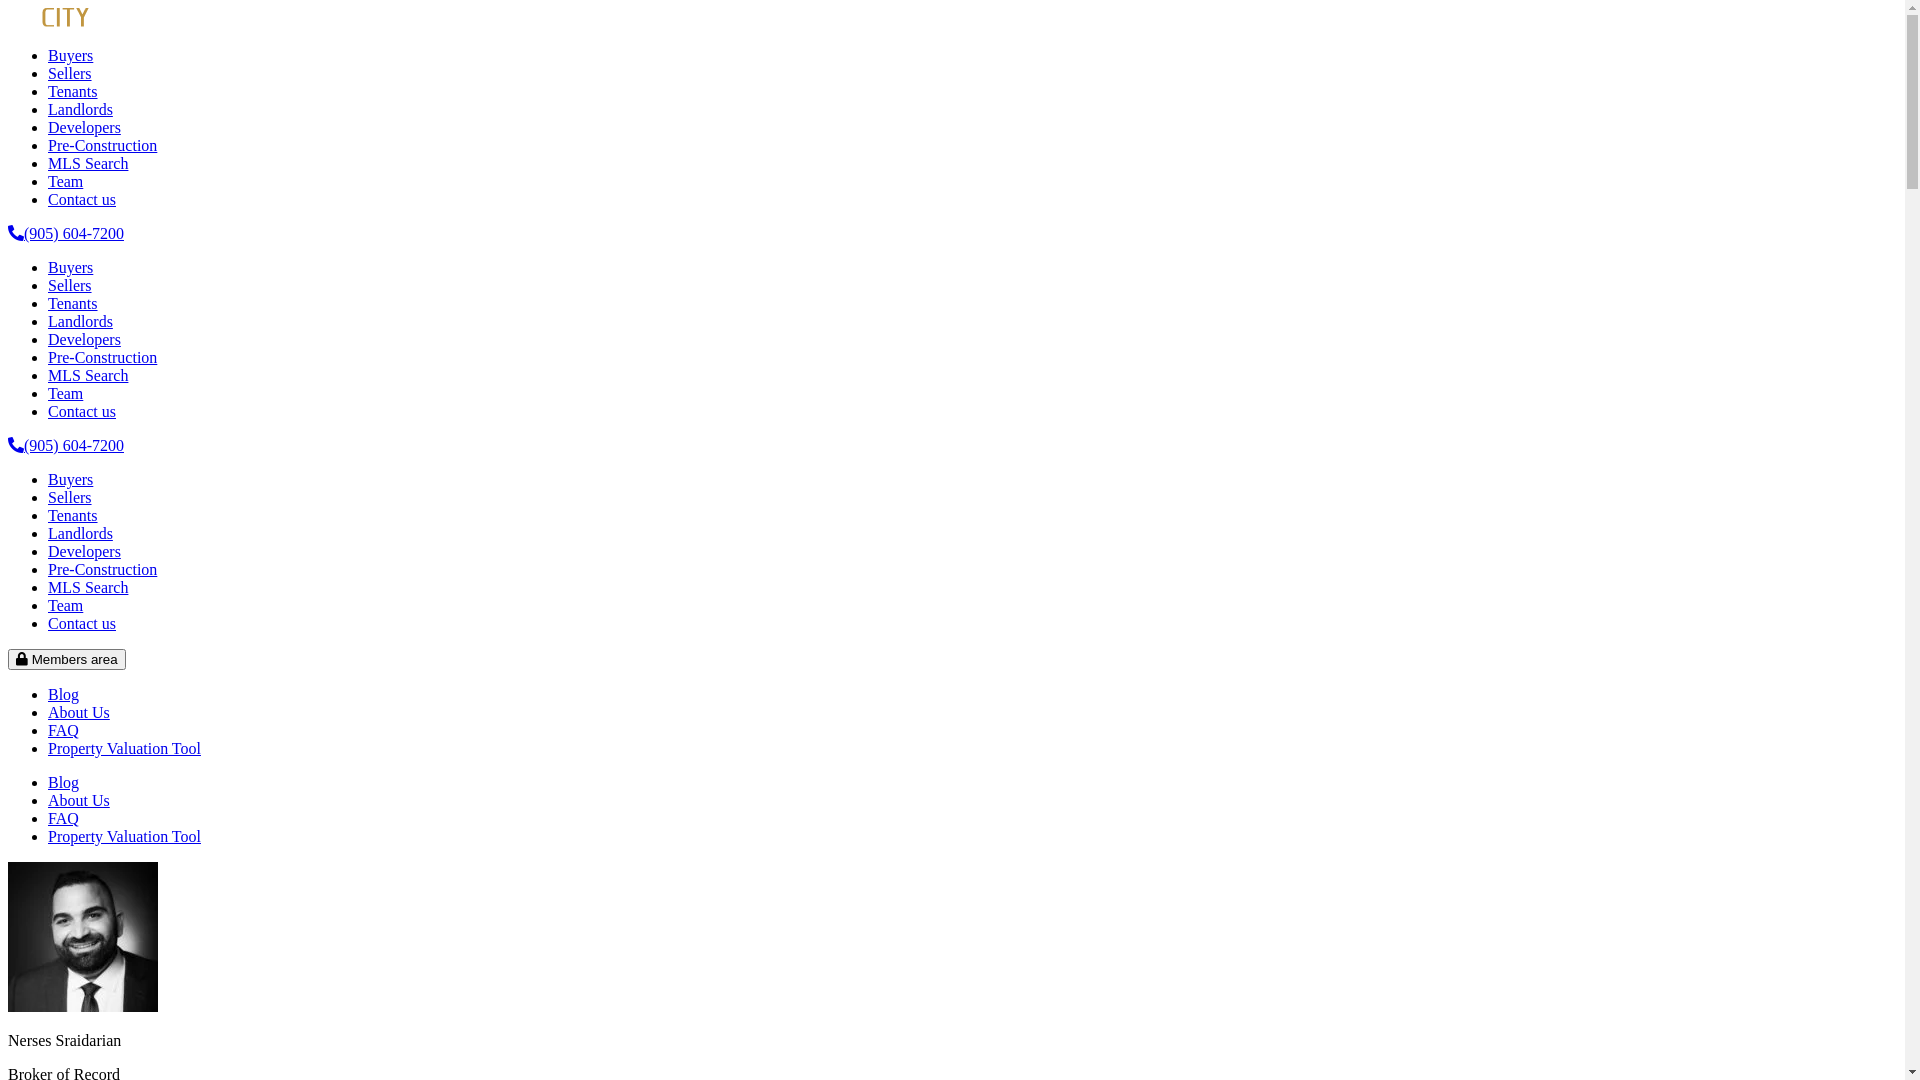 The height and width of the screenshot is (1080, 1920). What do you see at coordinates (66, 606) in the screenshot?
I see `Team` at bounding box center [66, 606].